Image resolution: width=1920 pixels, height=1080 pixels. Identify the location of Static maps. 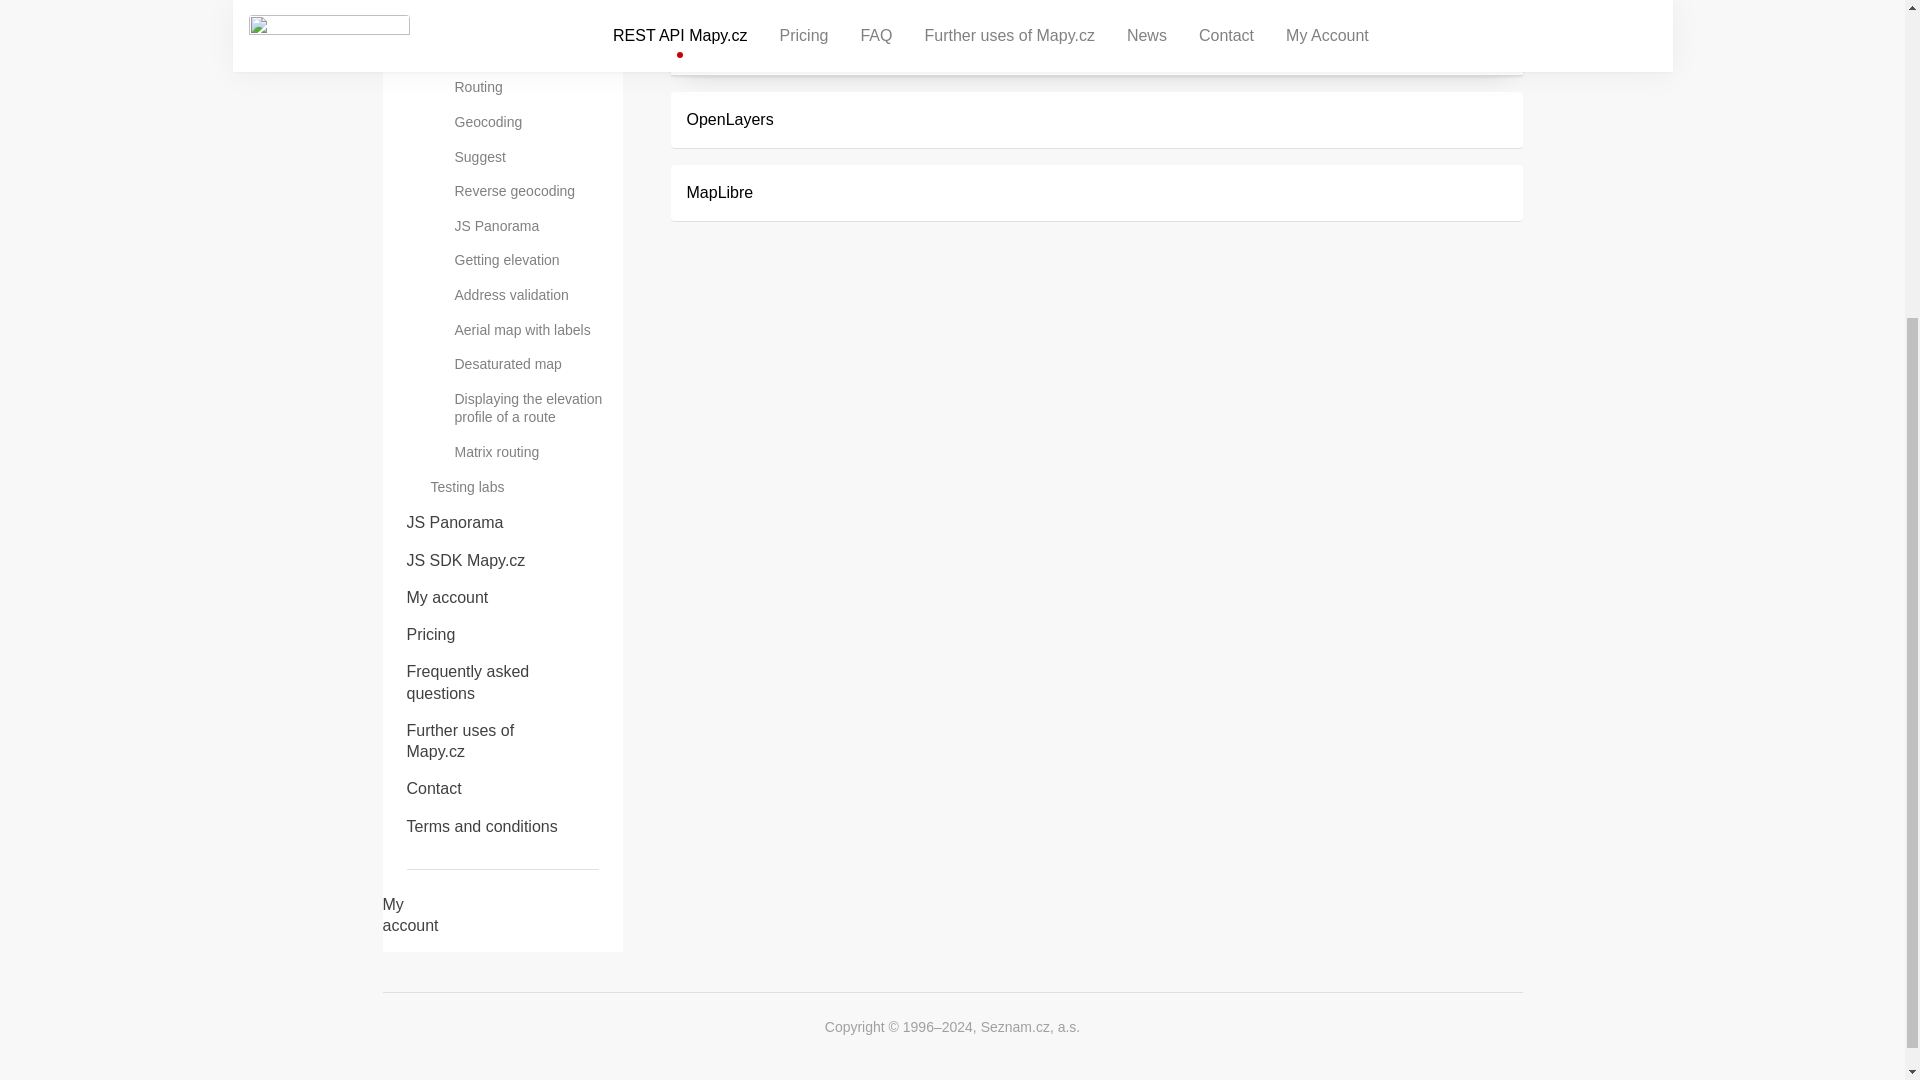
(526, 53).